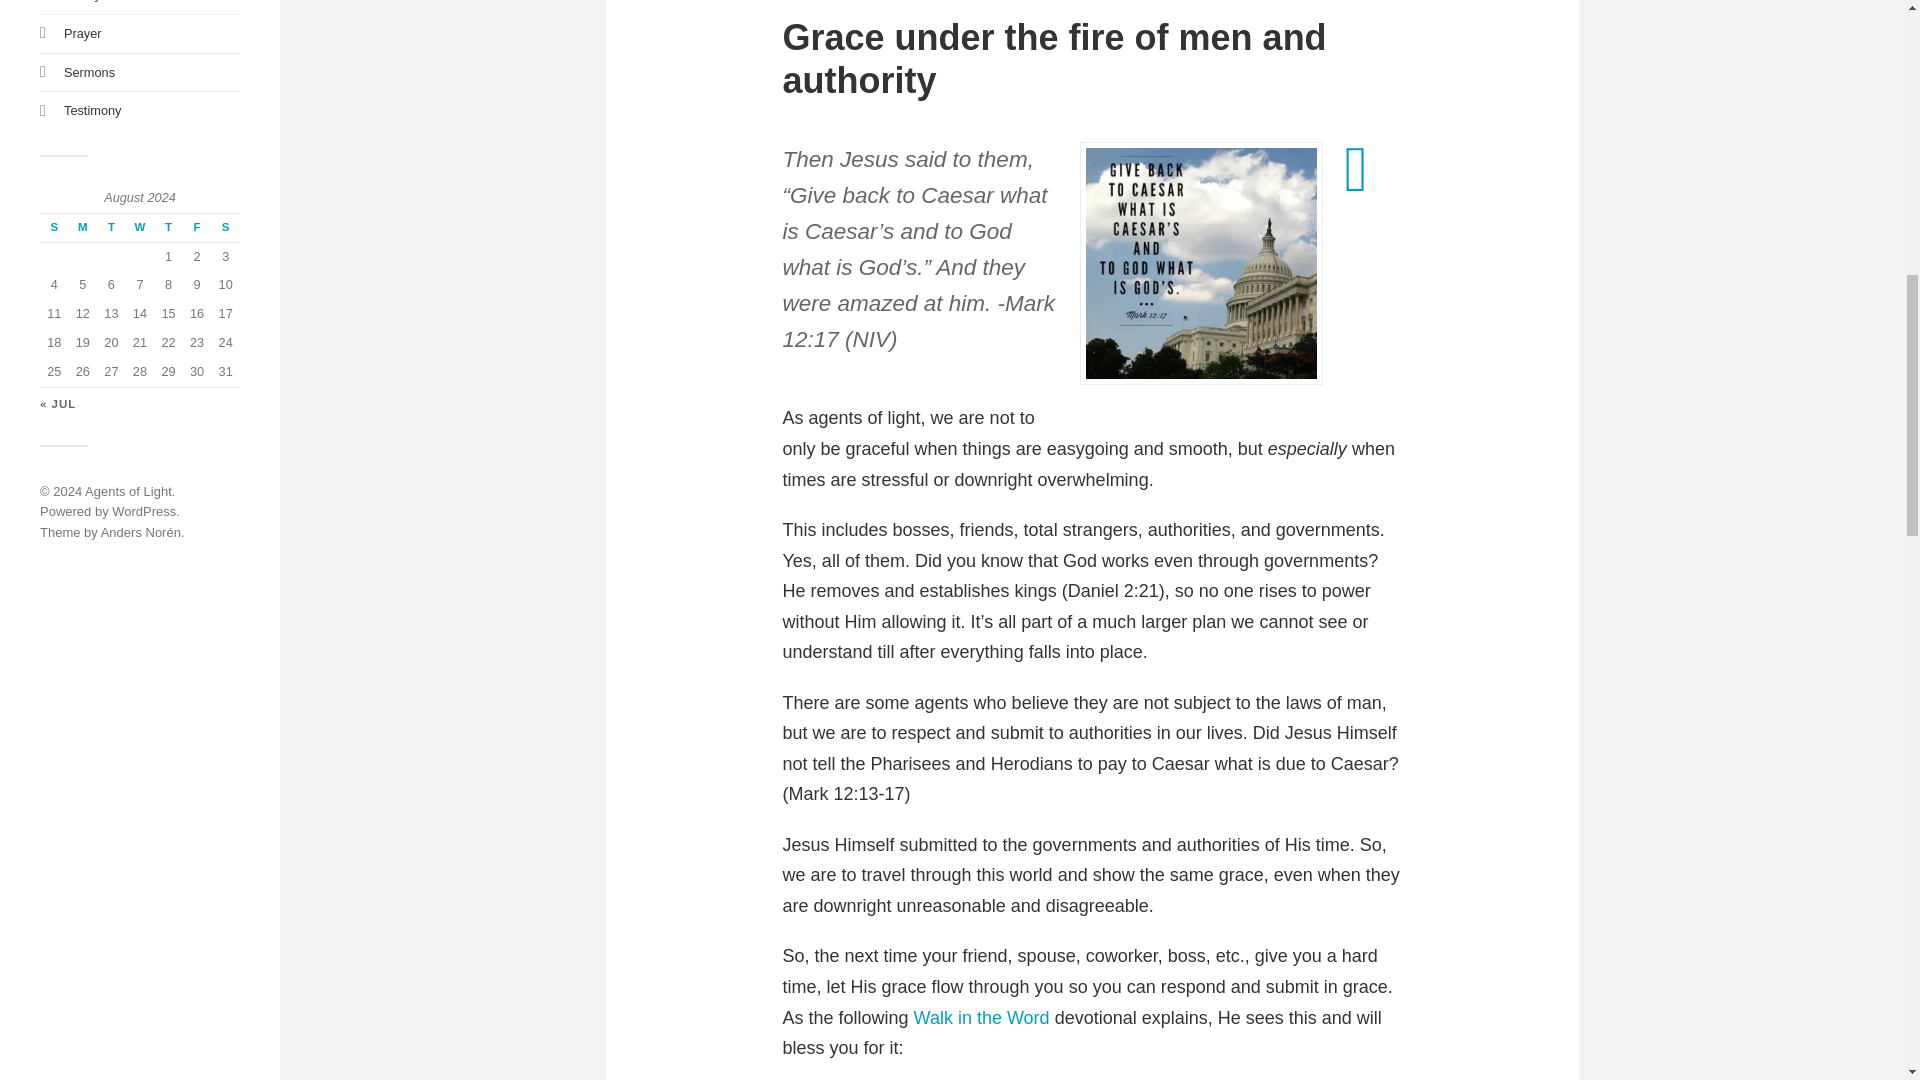  I want to click on Thursday, so click(168, 227).